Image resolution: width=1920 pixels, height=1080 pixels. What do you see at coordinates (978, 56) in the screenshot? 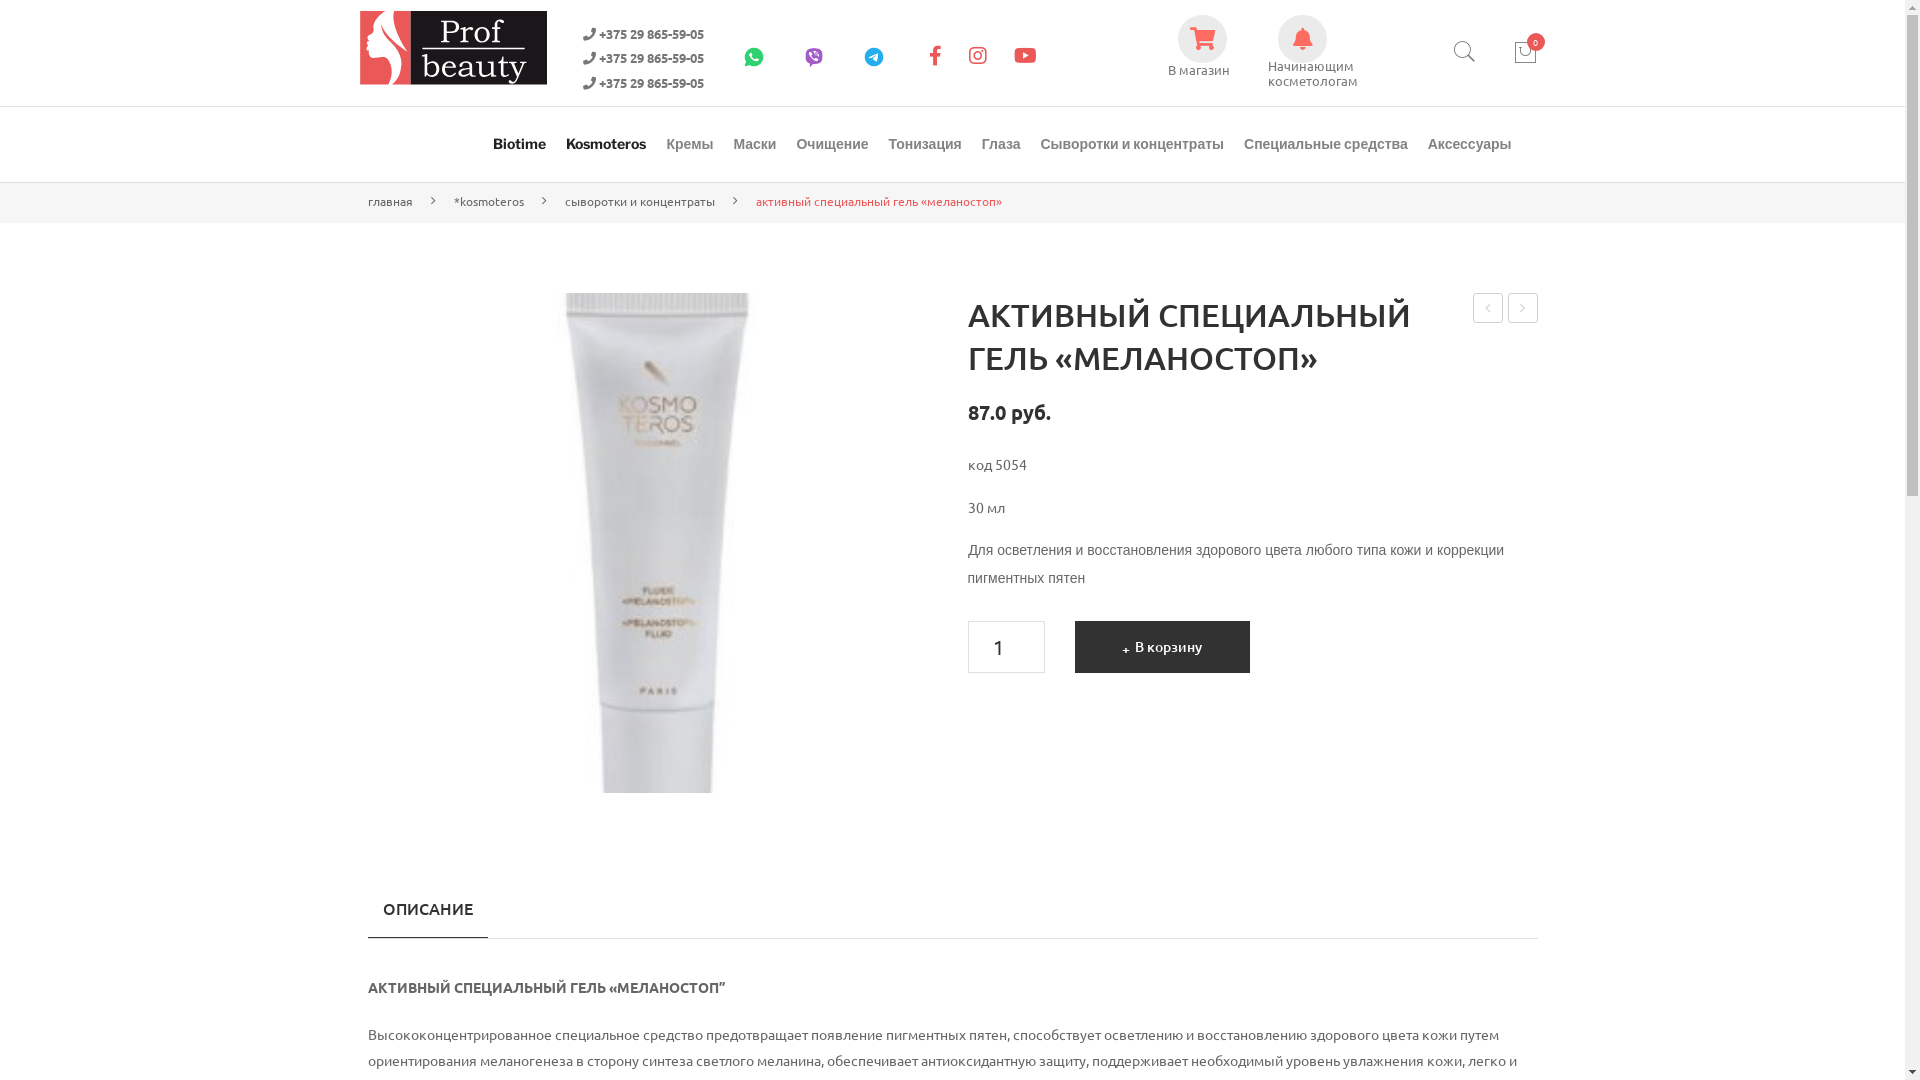
I see `Instagram` at bounding box center [978, 56].